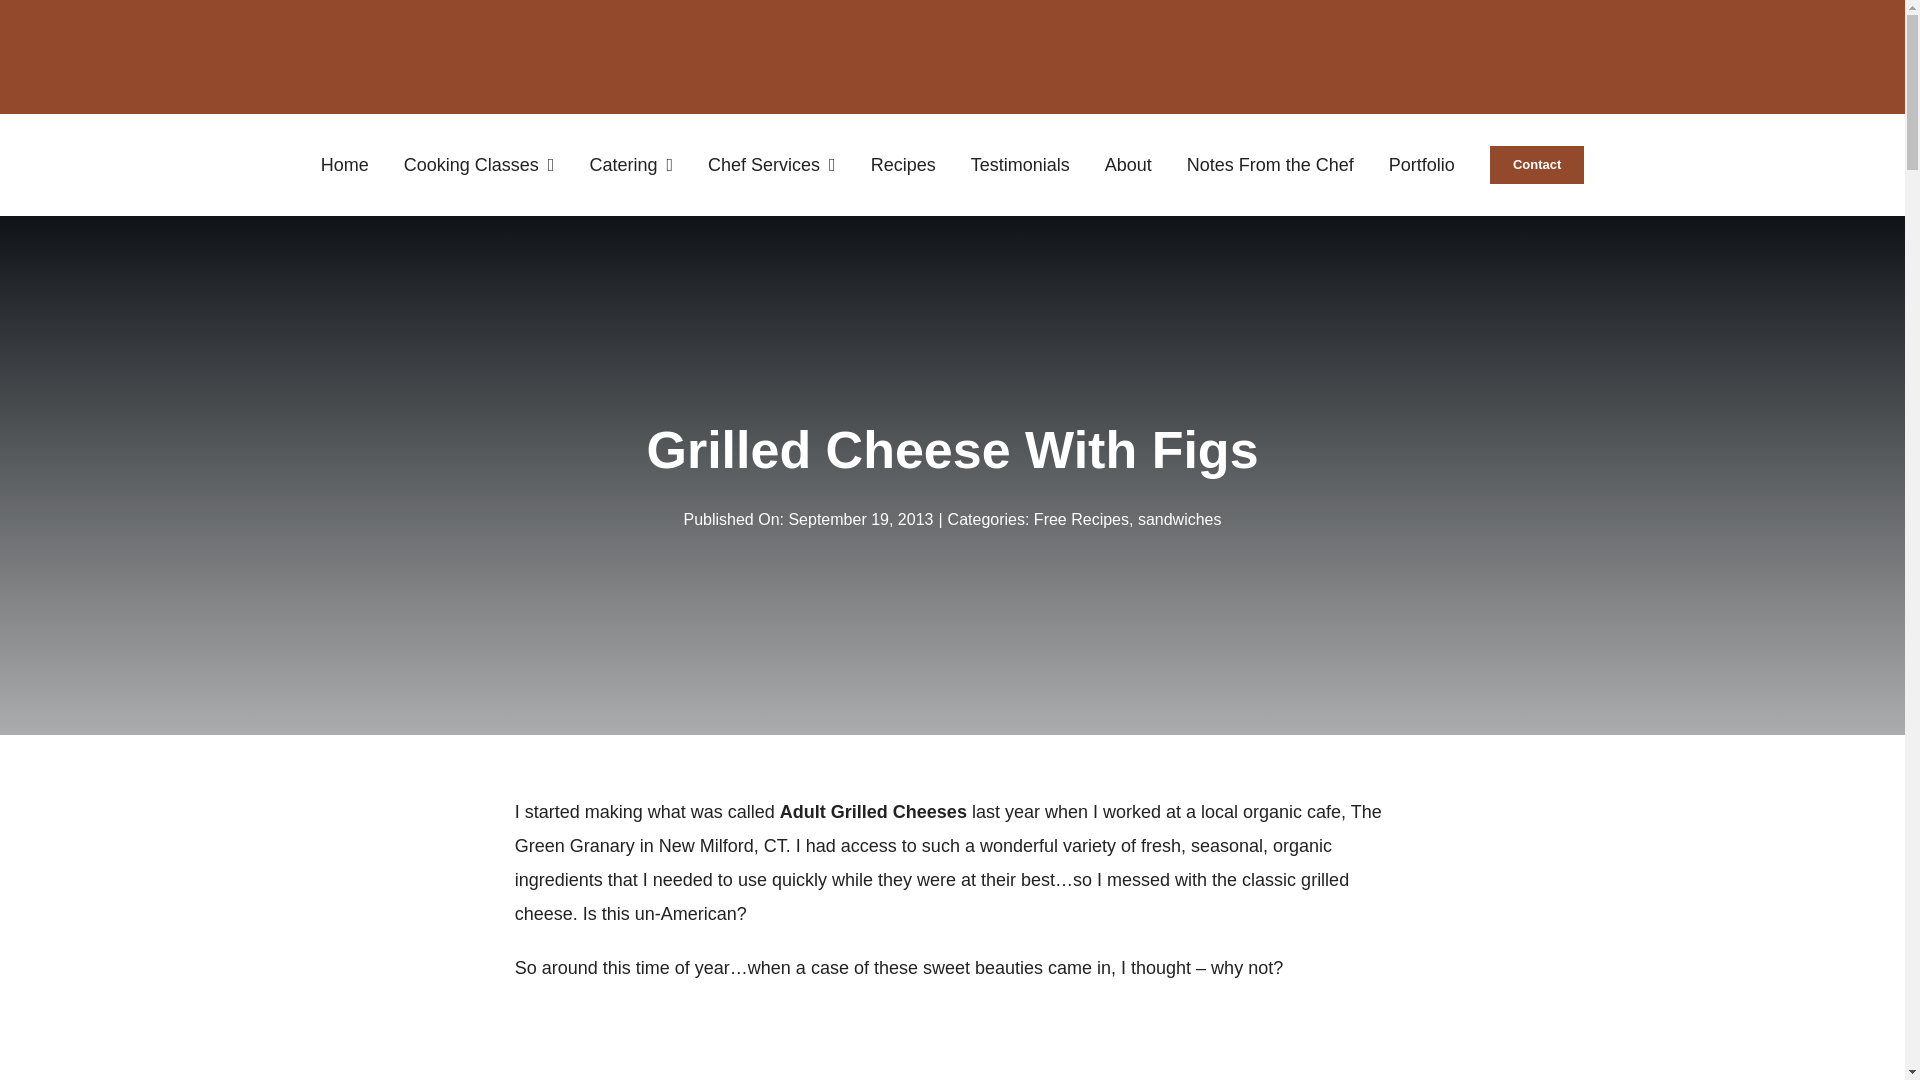 The image size is (1920, 1080). I want to click on Notes From the Chef, so click(1270, 164).